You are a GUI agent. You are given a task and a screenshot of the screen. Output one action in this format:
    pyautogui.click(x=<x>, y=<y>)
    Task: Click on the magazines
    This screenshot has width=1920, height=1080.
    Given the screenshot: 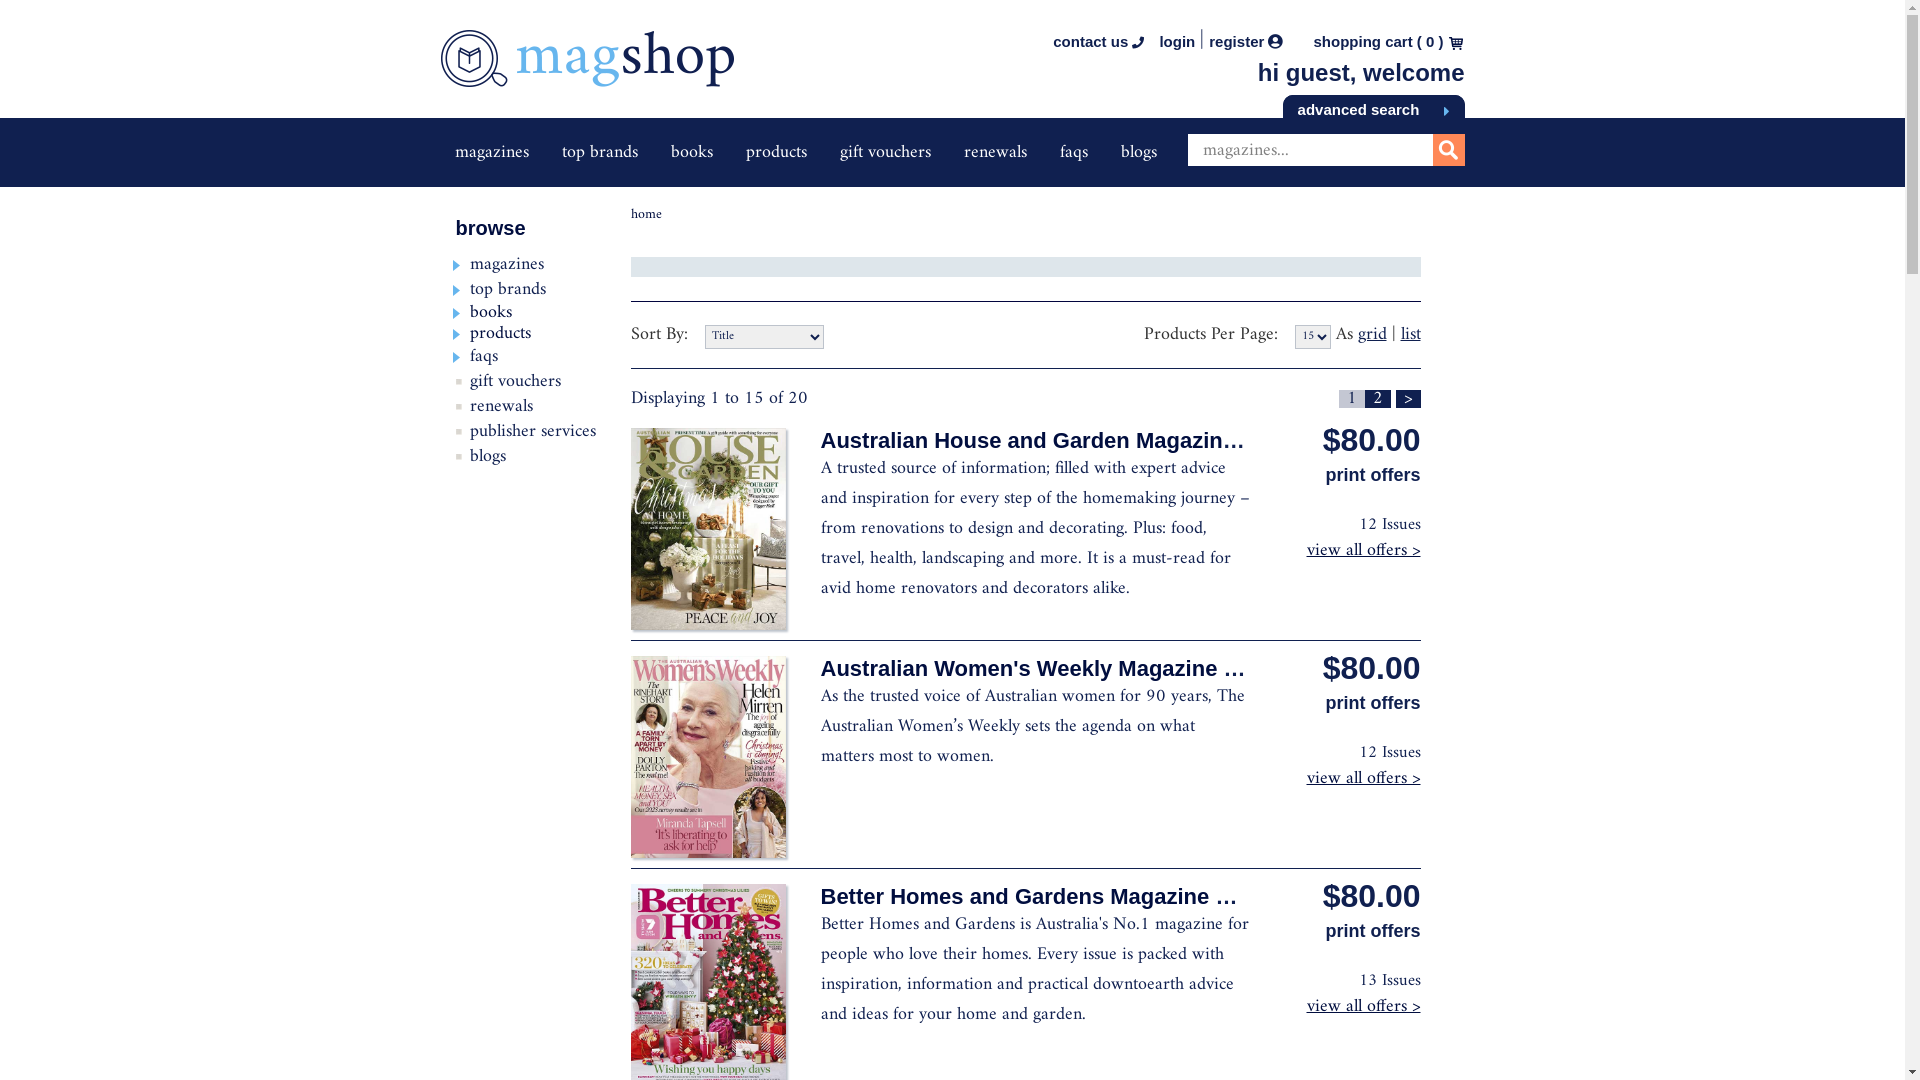 What is the action you would take?
    pyautogui.click(x=507, y=264)
    